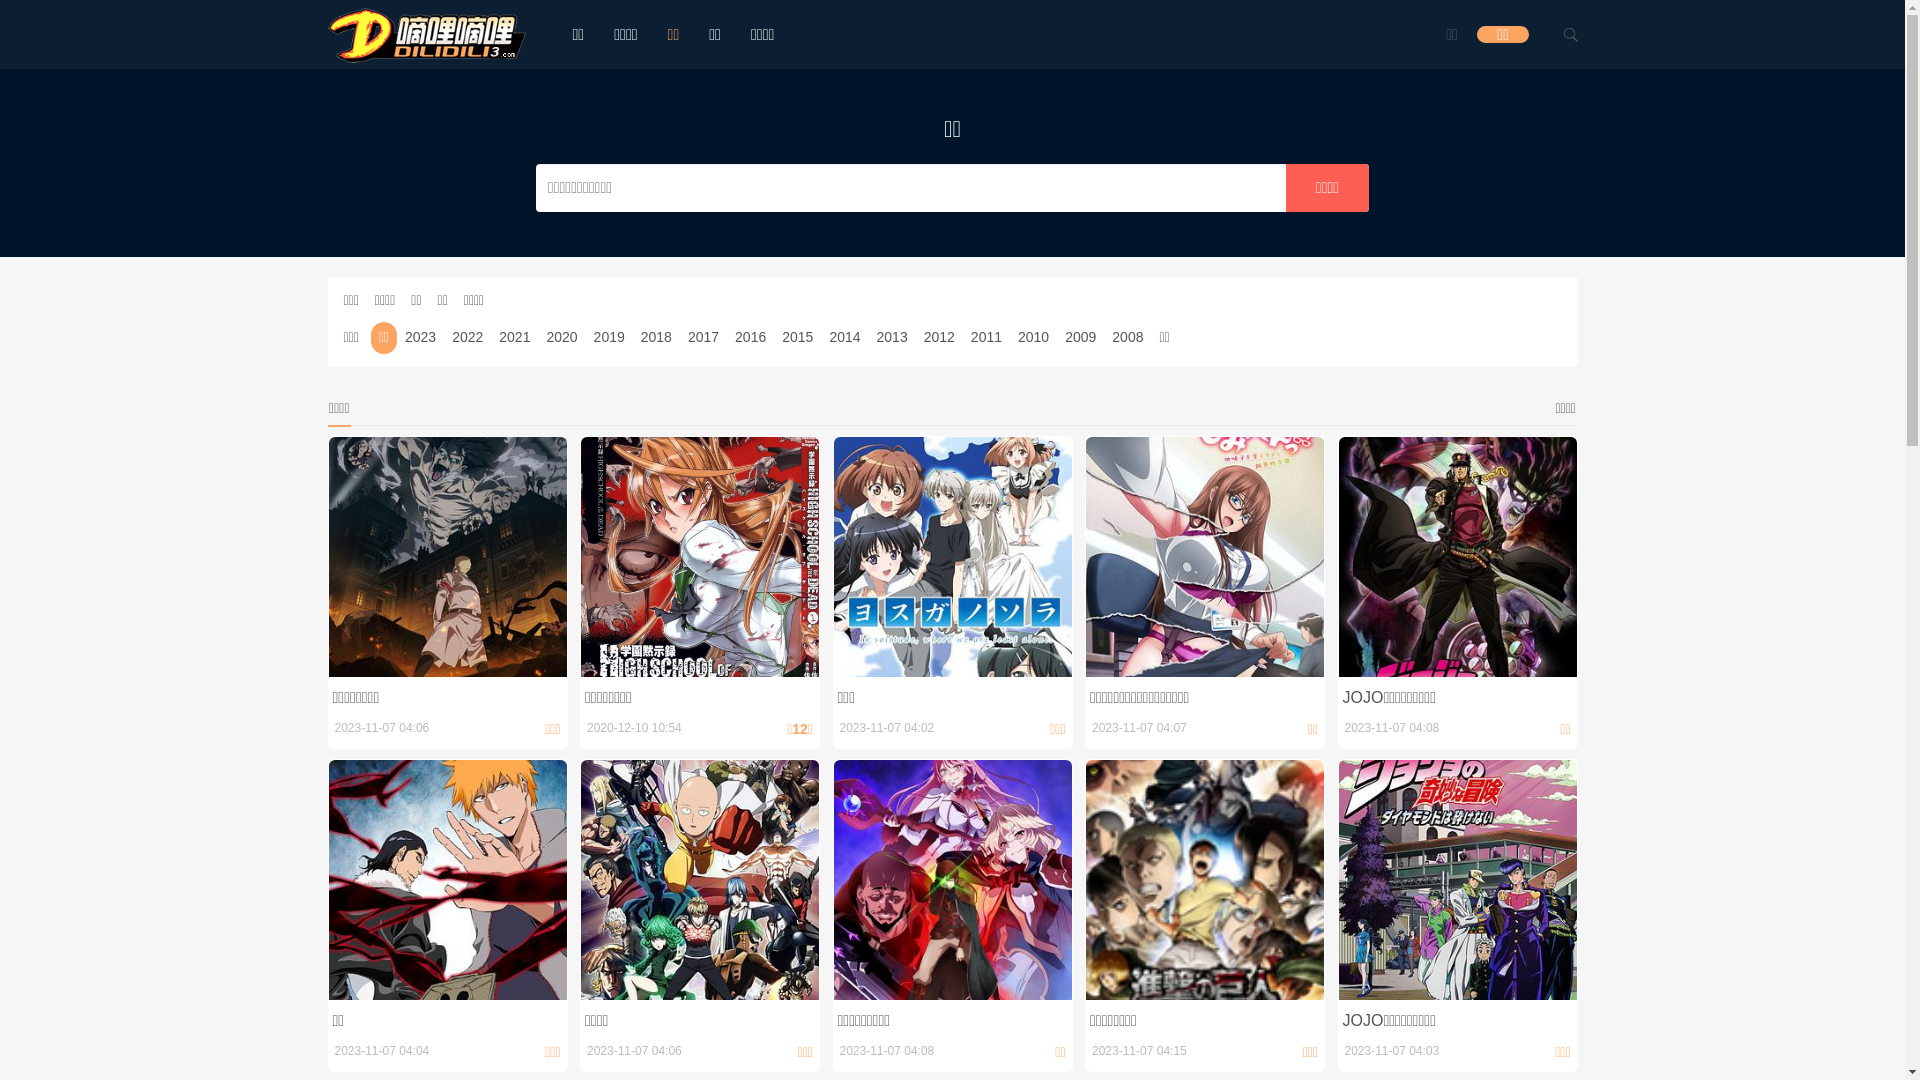 The height and width of the screenshot is (1080, 1920). I want to click on 2019, so click(610, 338).